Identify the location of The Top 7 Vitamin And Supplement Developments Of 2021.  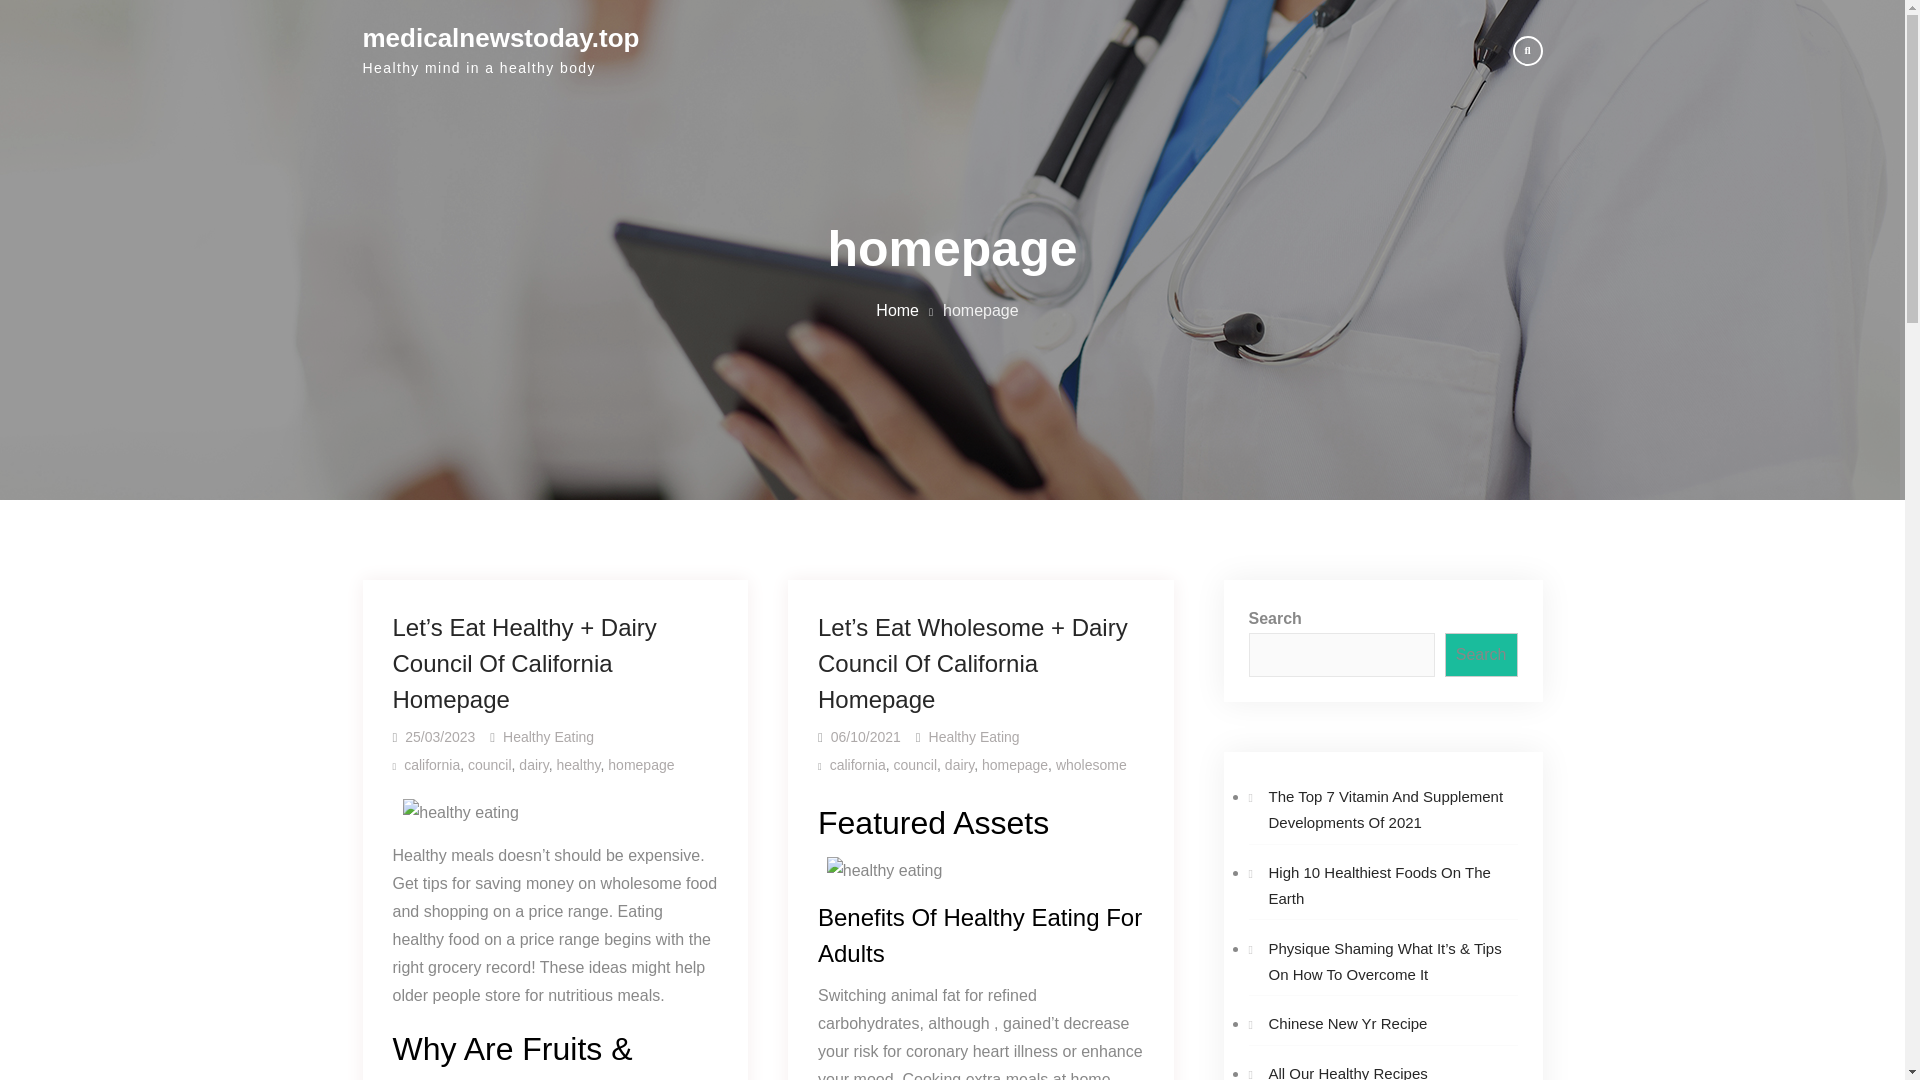
(1385, 809).